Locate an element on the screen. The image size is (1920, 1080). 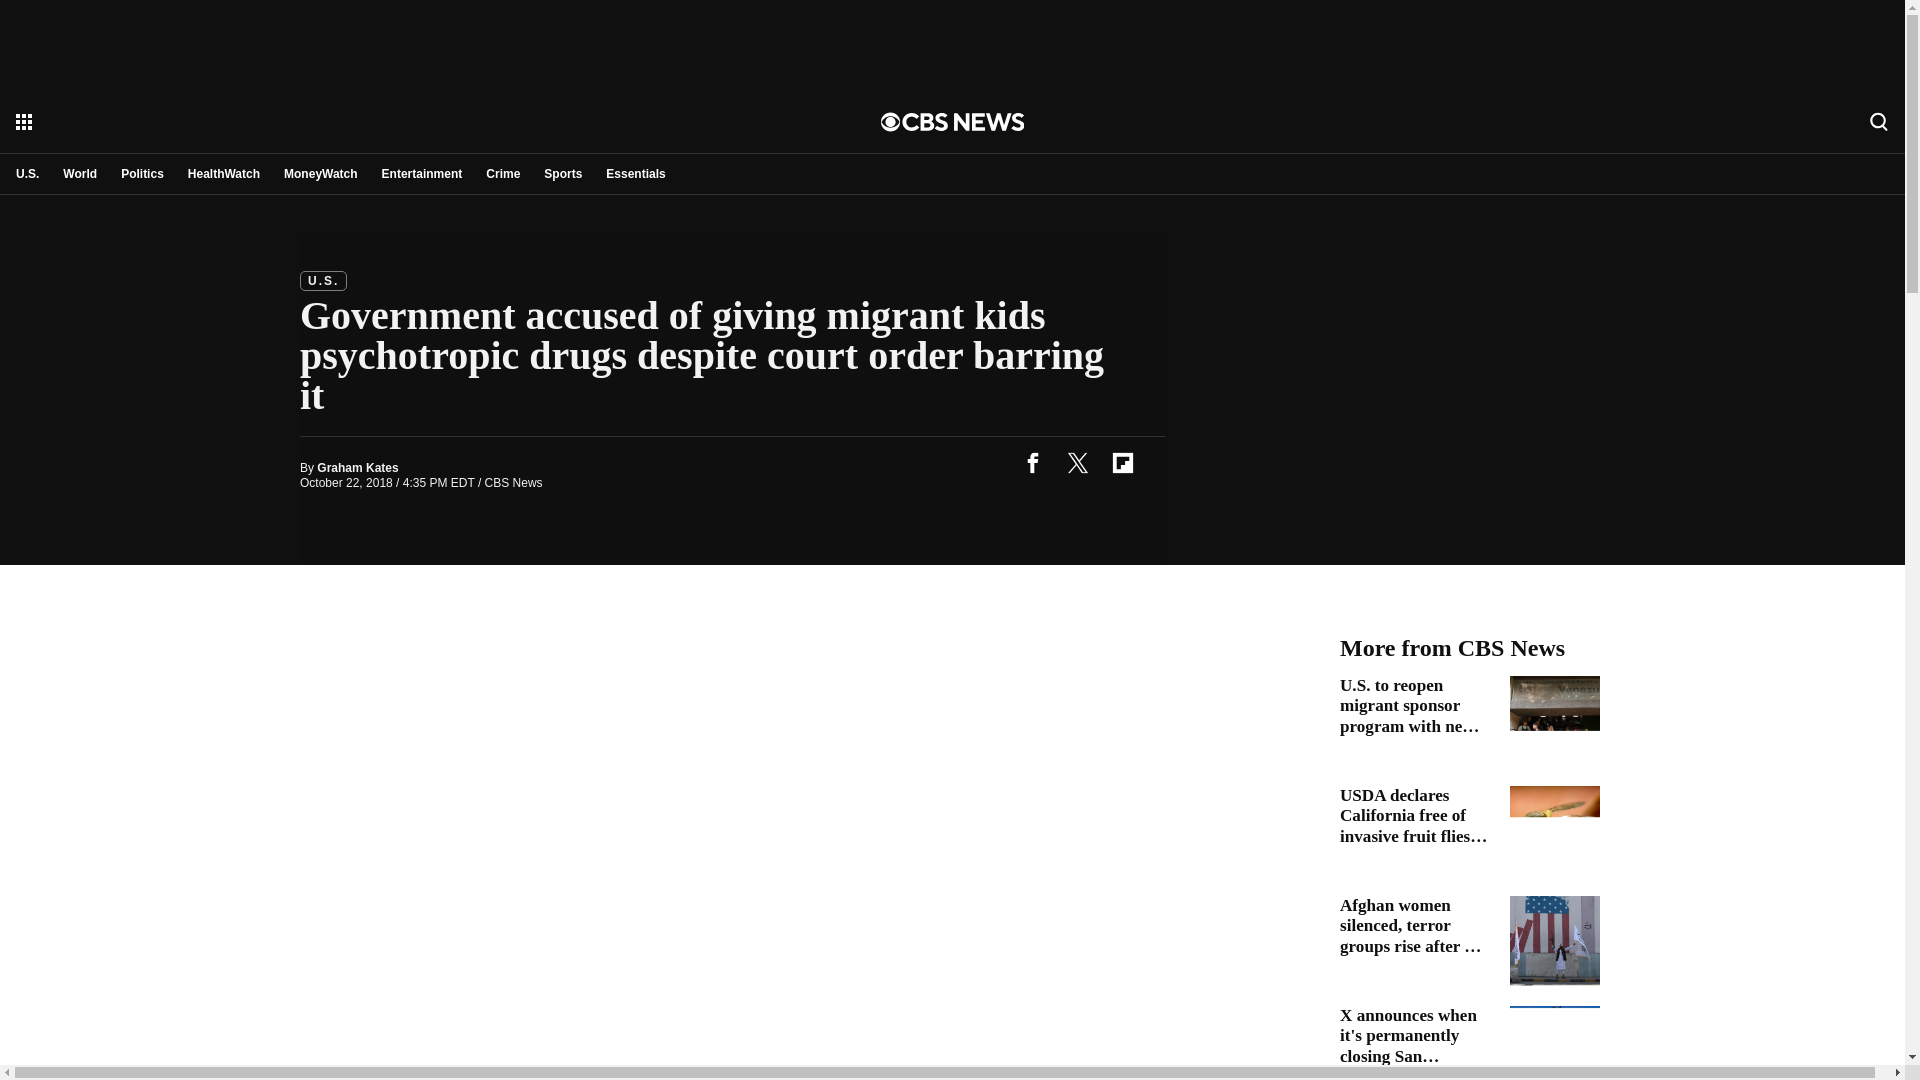
flipboard is located at coordinates (1122, 462).